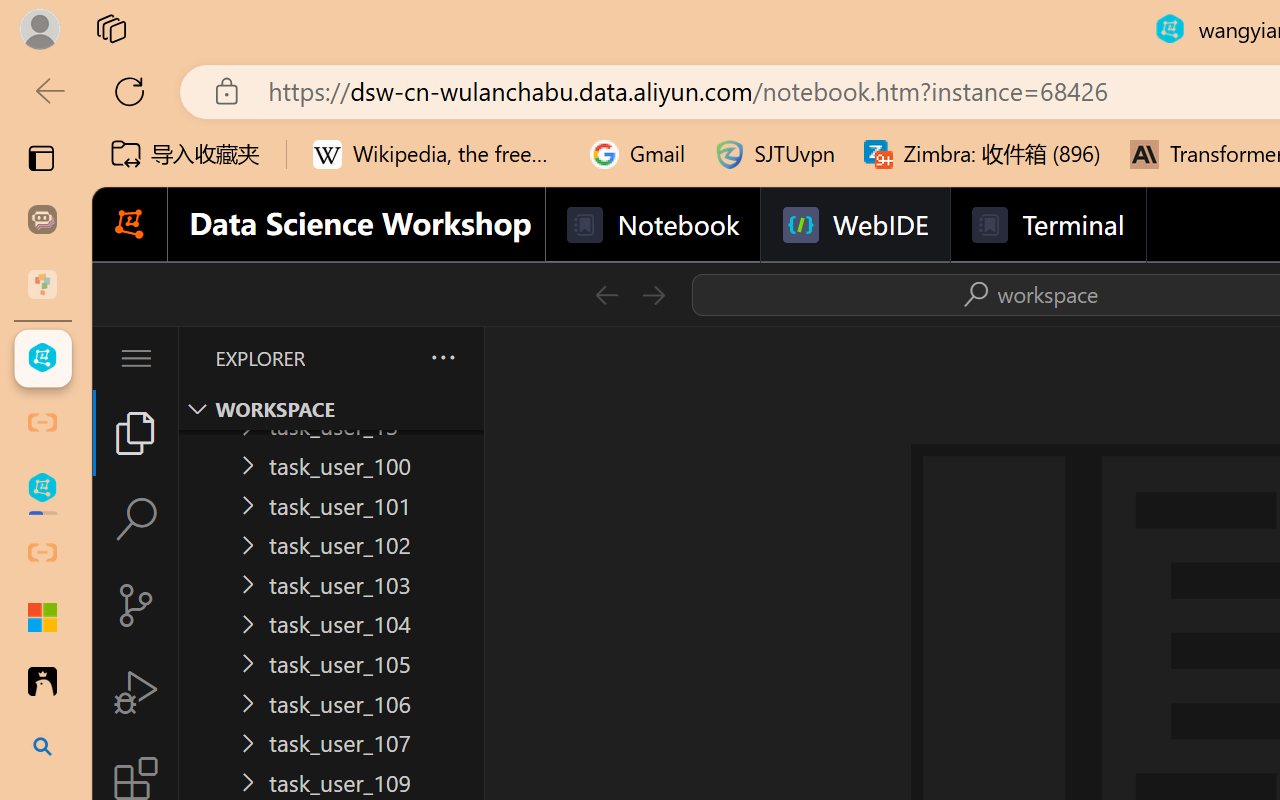 This screenshot has width=1280, height=800. I want to click on Explorer (Ctrl+Shift+E), so click(136, 432).